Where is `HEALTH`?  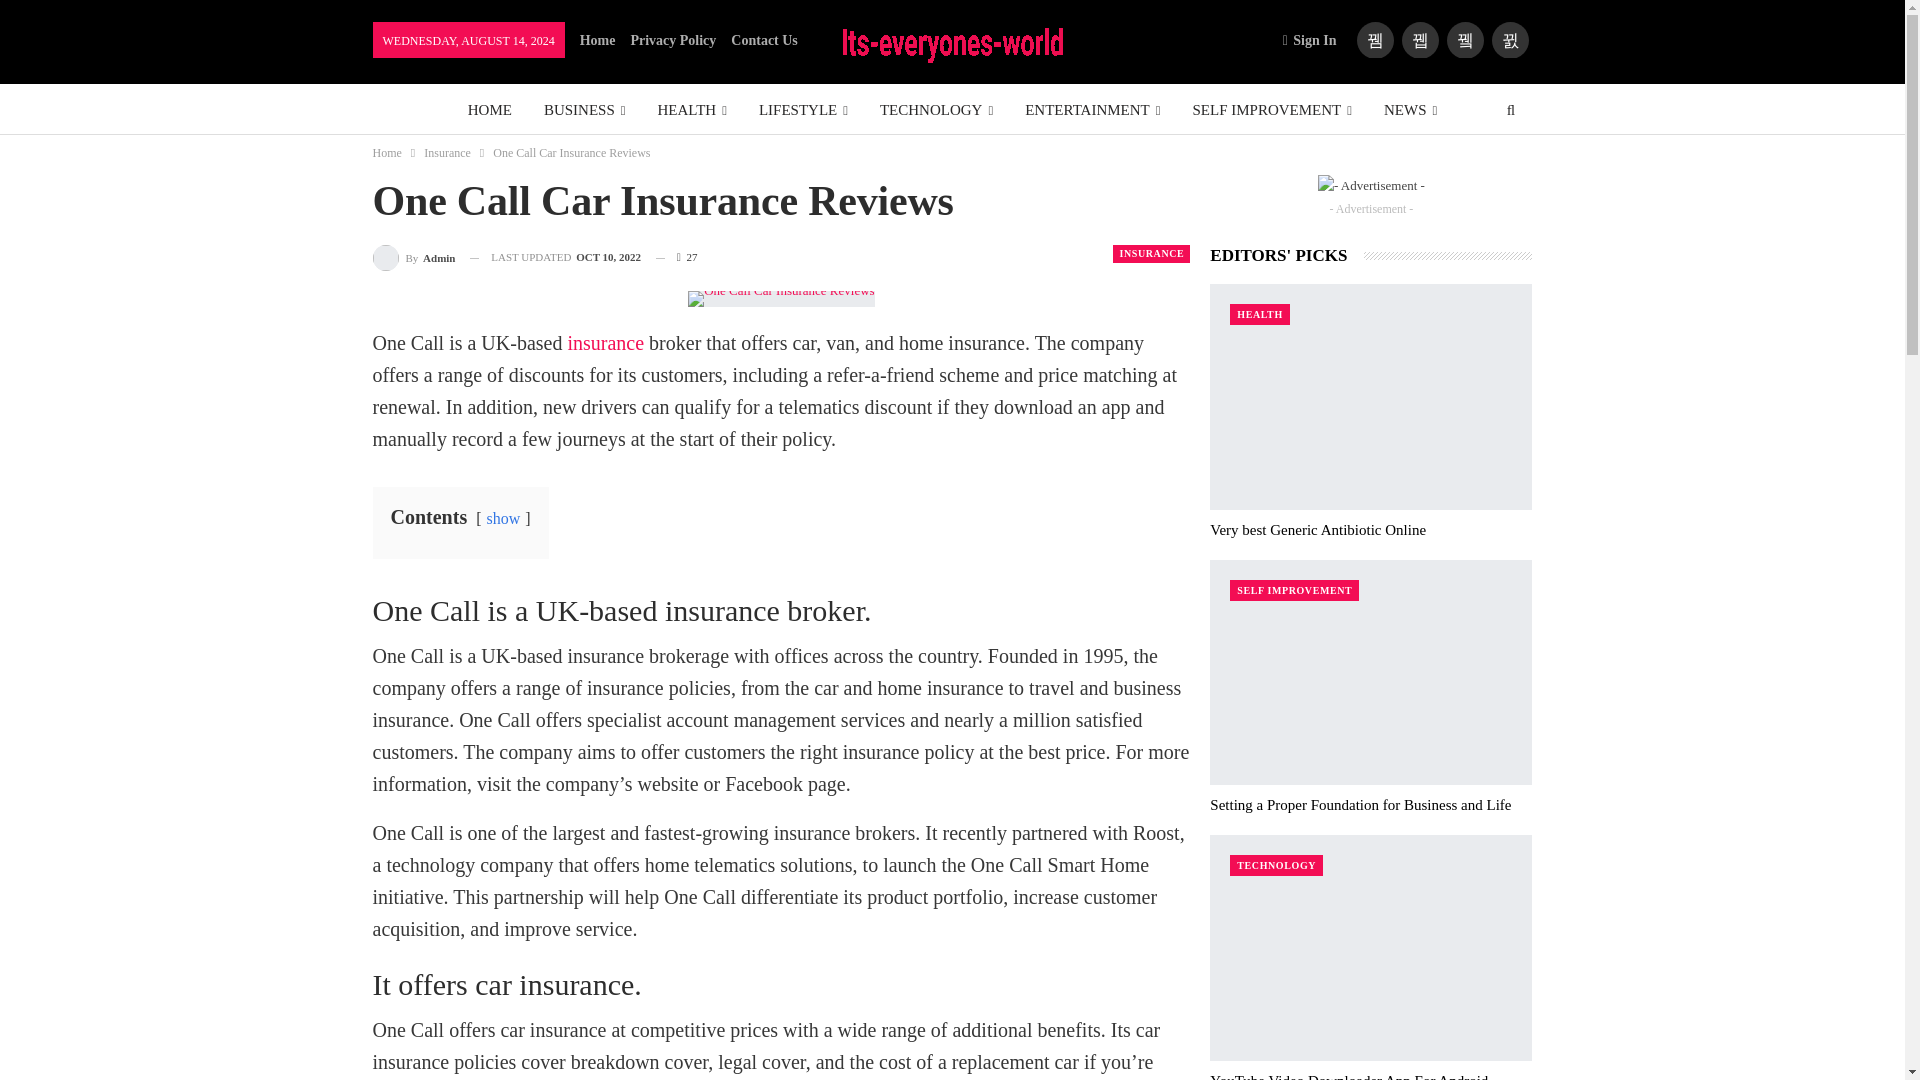 HEALTH is located at coordinates (692, 110).